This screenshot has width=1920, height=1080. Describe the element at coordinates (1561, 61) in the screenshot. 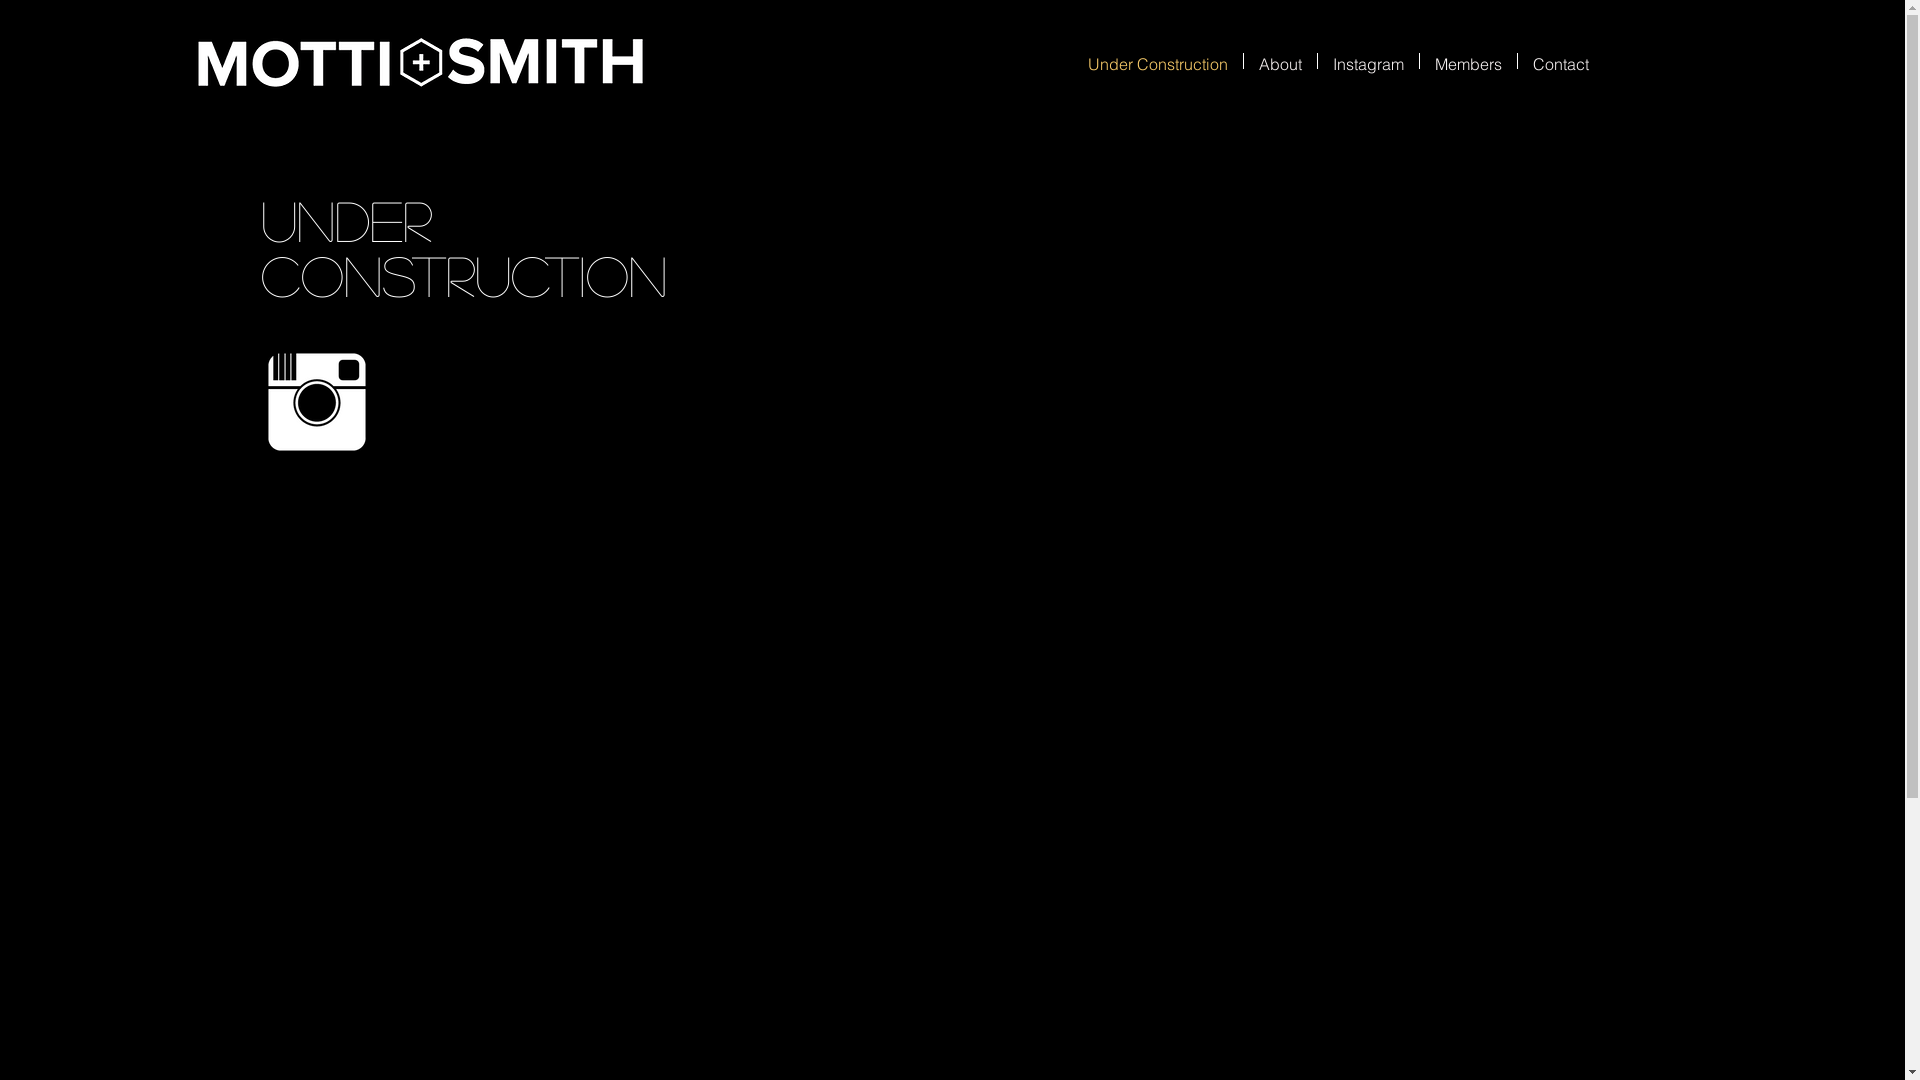

I see `Contact` at that location.